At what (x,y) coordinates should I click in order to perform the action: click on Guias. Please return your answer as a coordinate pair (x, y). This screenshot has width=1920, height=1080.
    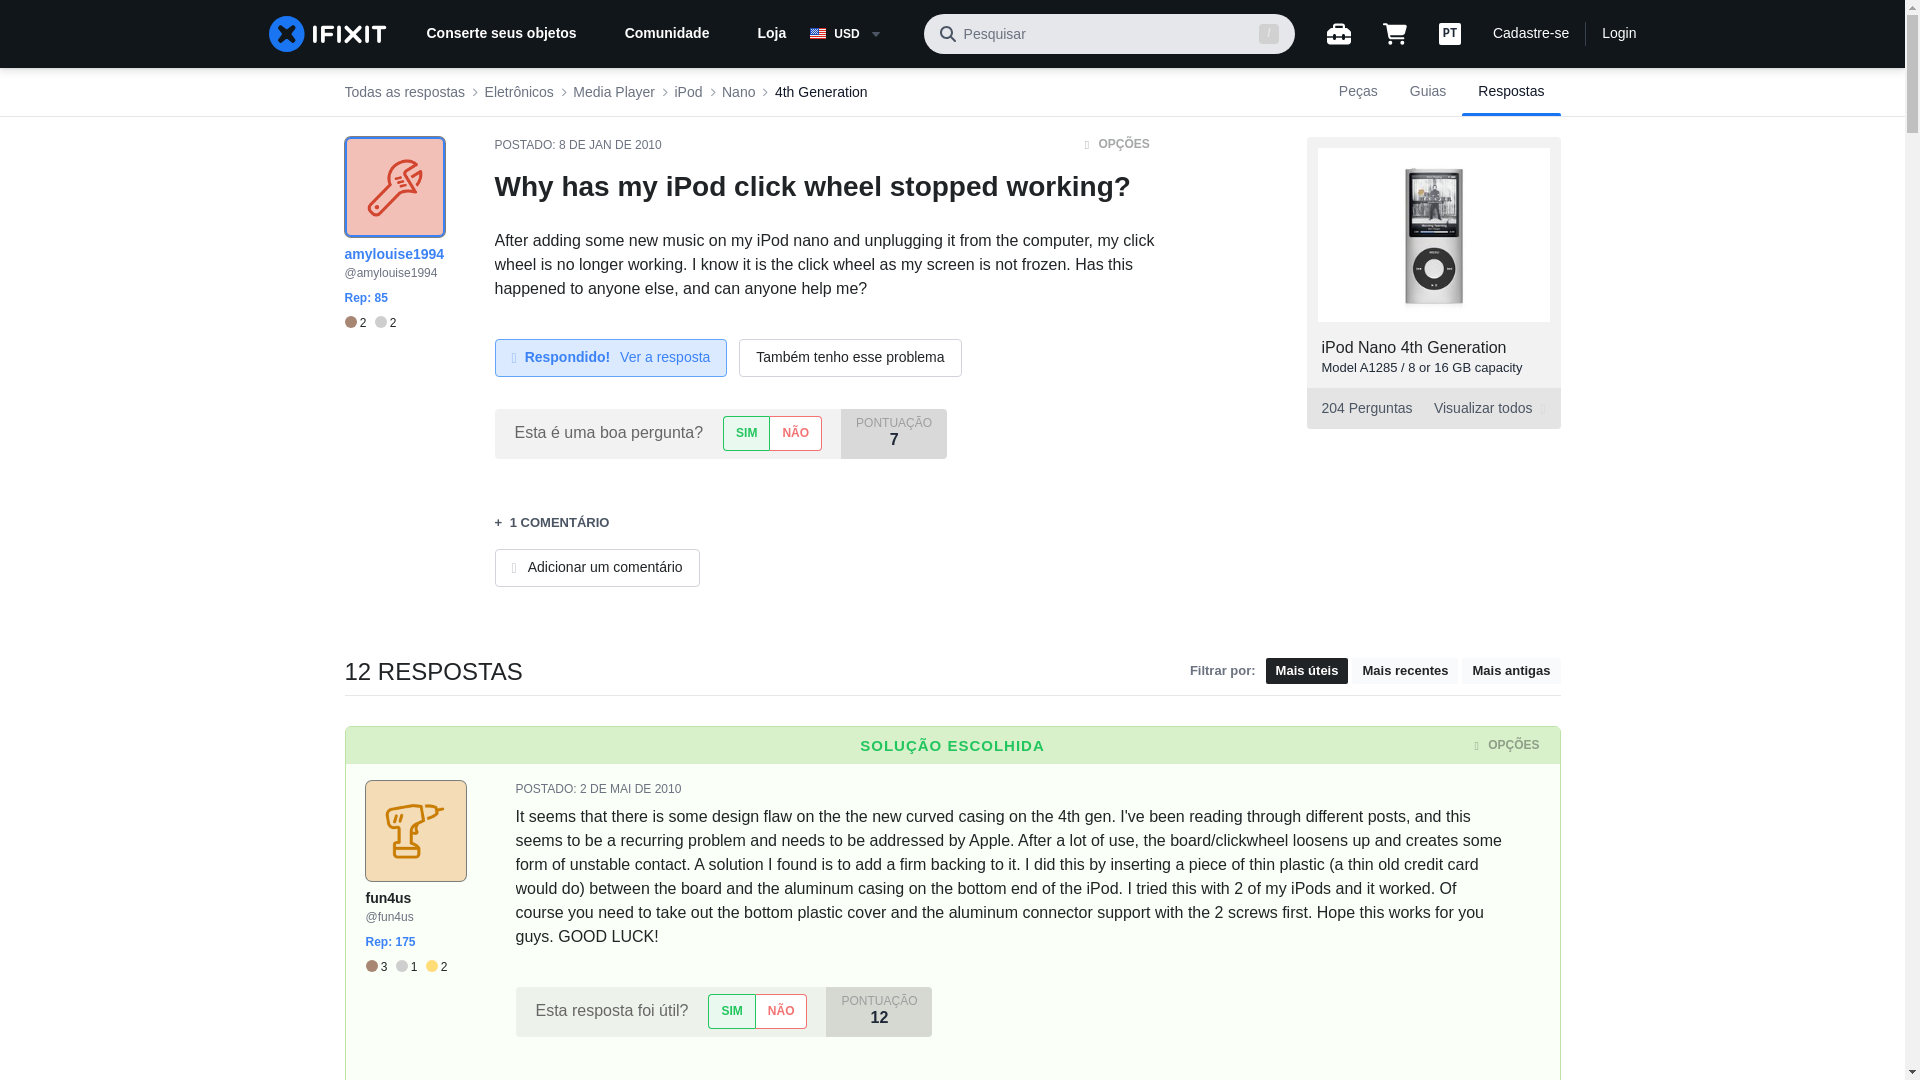
    Looking at the image, I should click on (1428, 92).